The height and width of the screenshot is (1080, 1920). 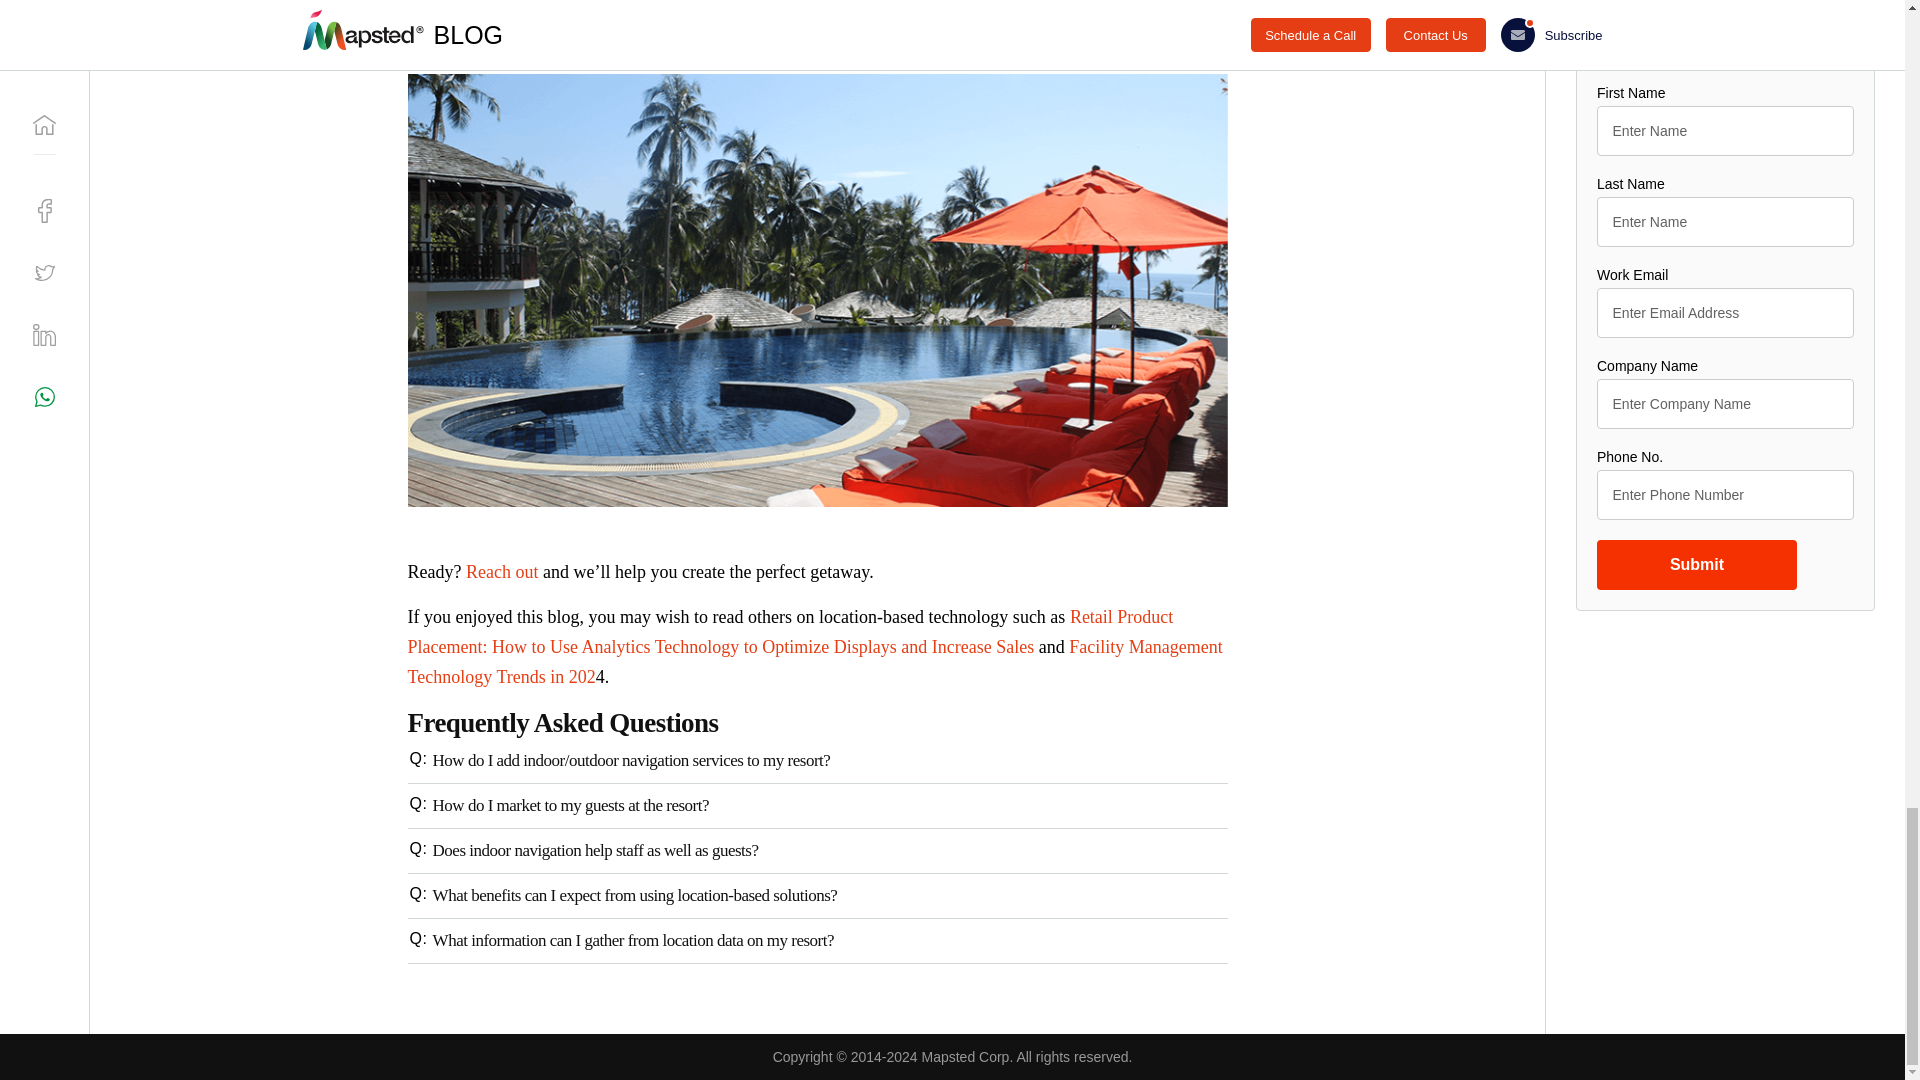 What do you see at coordinates (502, 572) in the screenshot?
I see `Reach out` at bounding box center [502, 572].